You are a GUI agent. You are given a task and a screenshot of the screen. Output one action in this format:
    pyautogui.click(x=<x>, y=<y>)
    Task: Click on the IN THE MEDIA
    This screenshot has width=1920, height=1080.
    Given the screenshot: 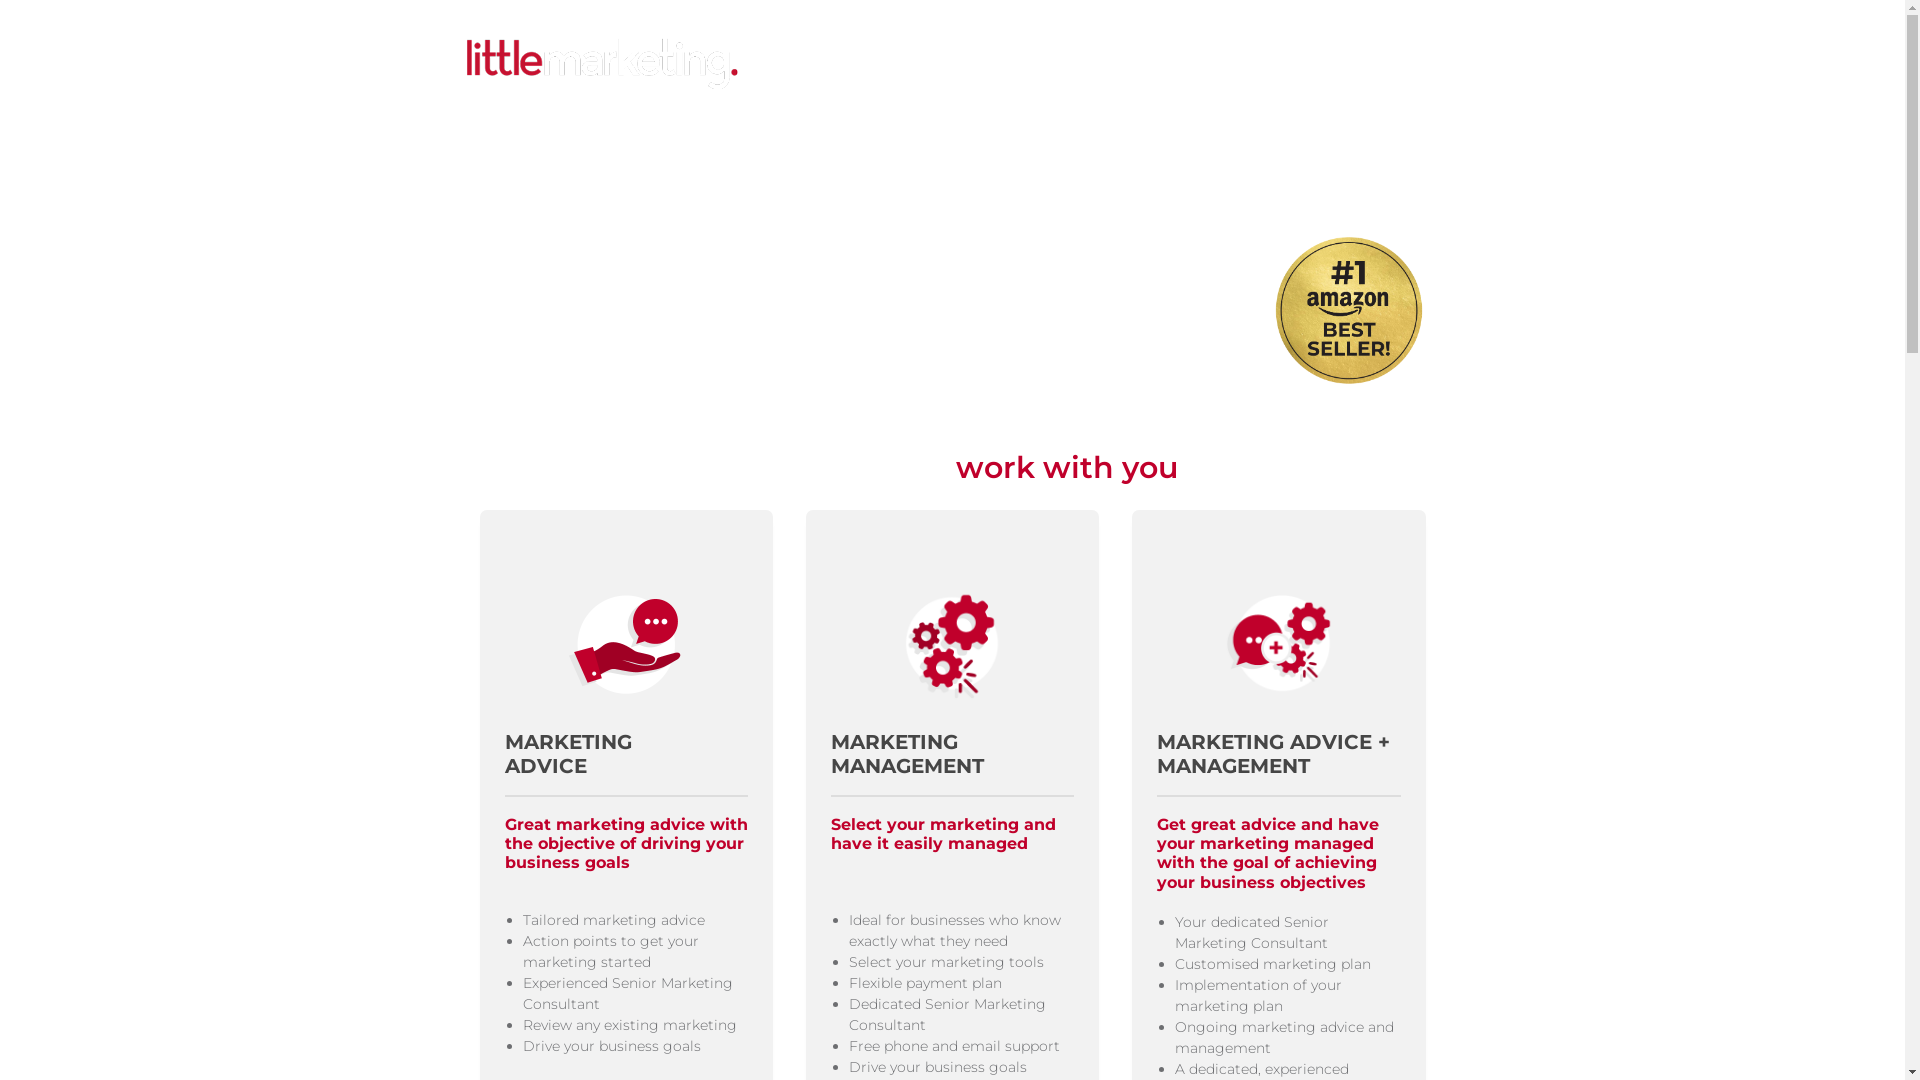 What is the action you would take?
    pyautogui.click(x=936, y=65)
    